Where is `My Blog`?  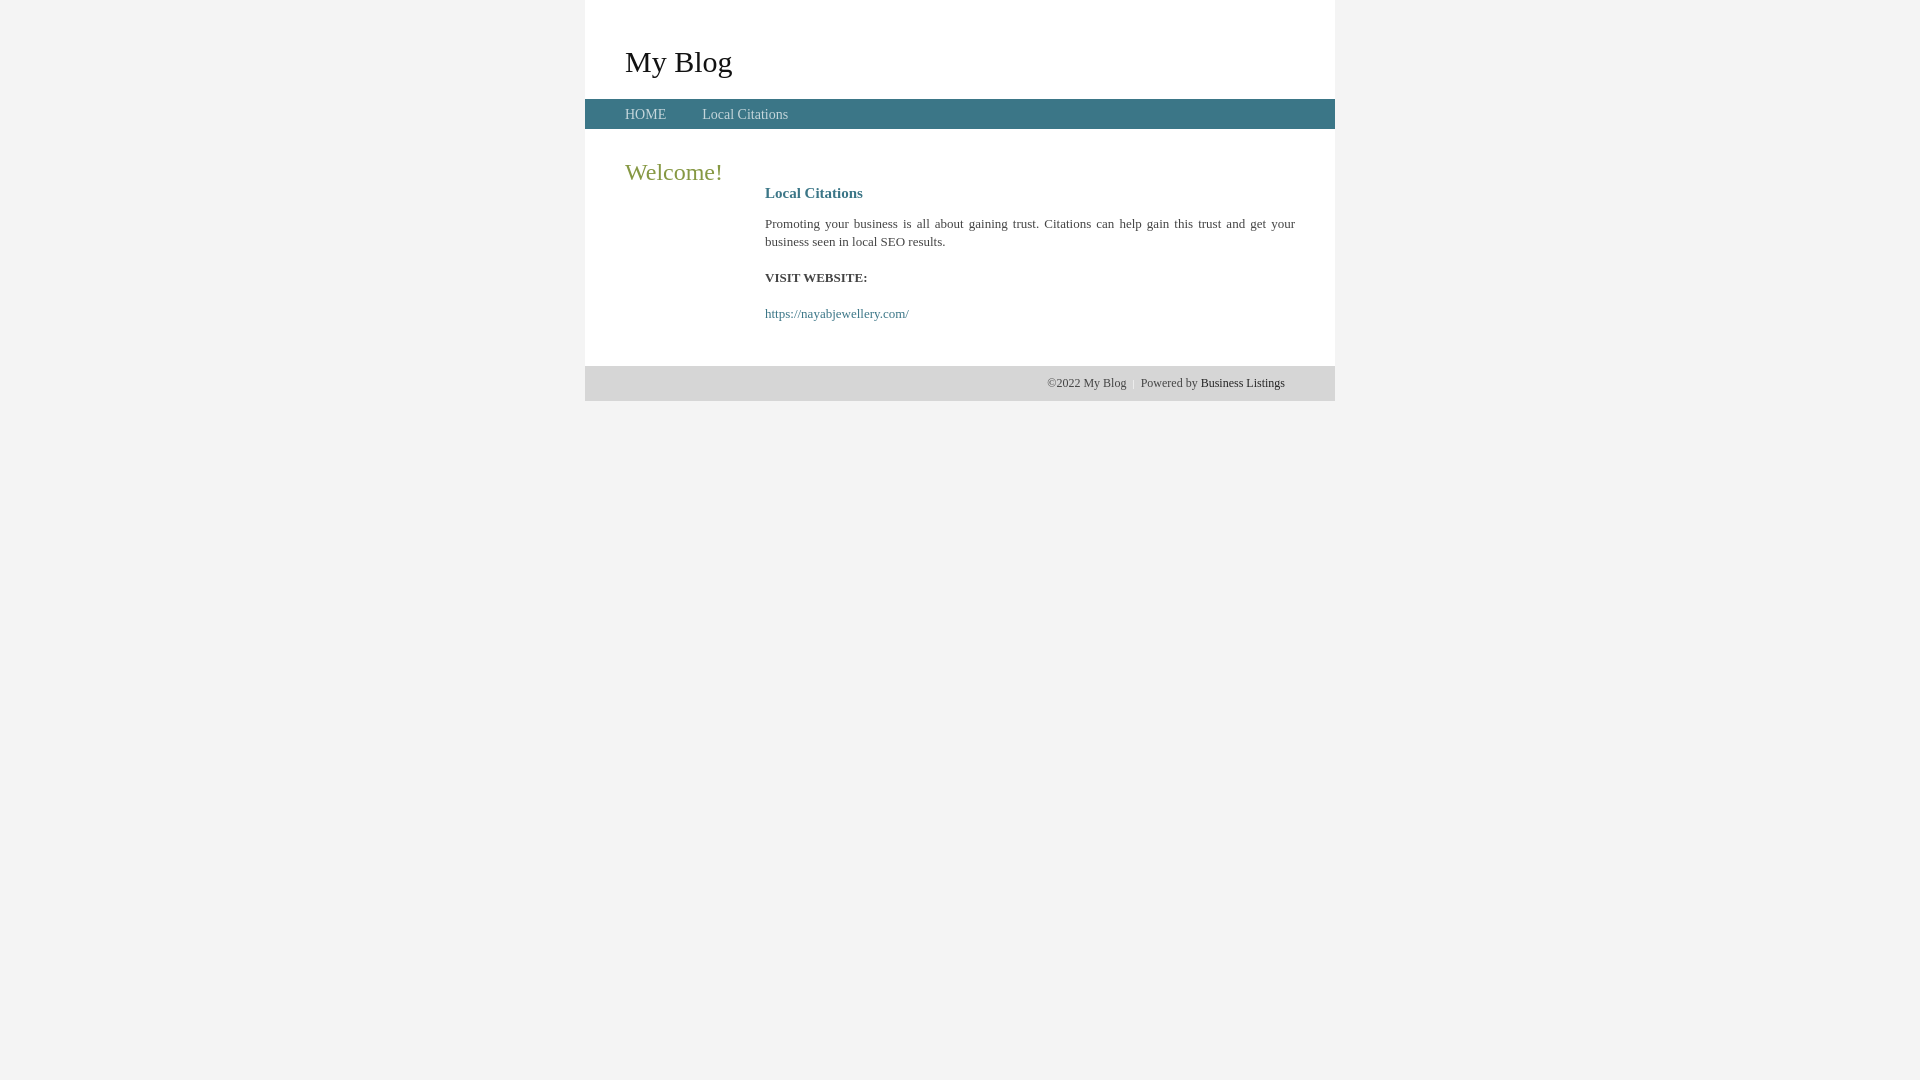 My Blog is located at coordinates (679, 61).